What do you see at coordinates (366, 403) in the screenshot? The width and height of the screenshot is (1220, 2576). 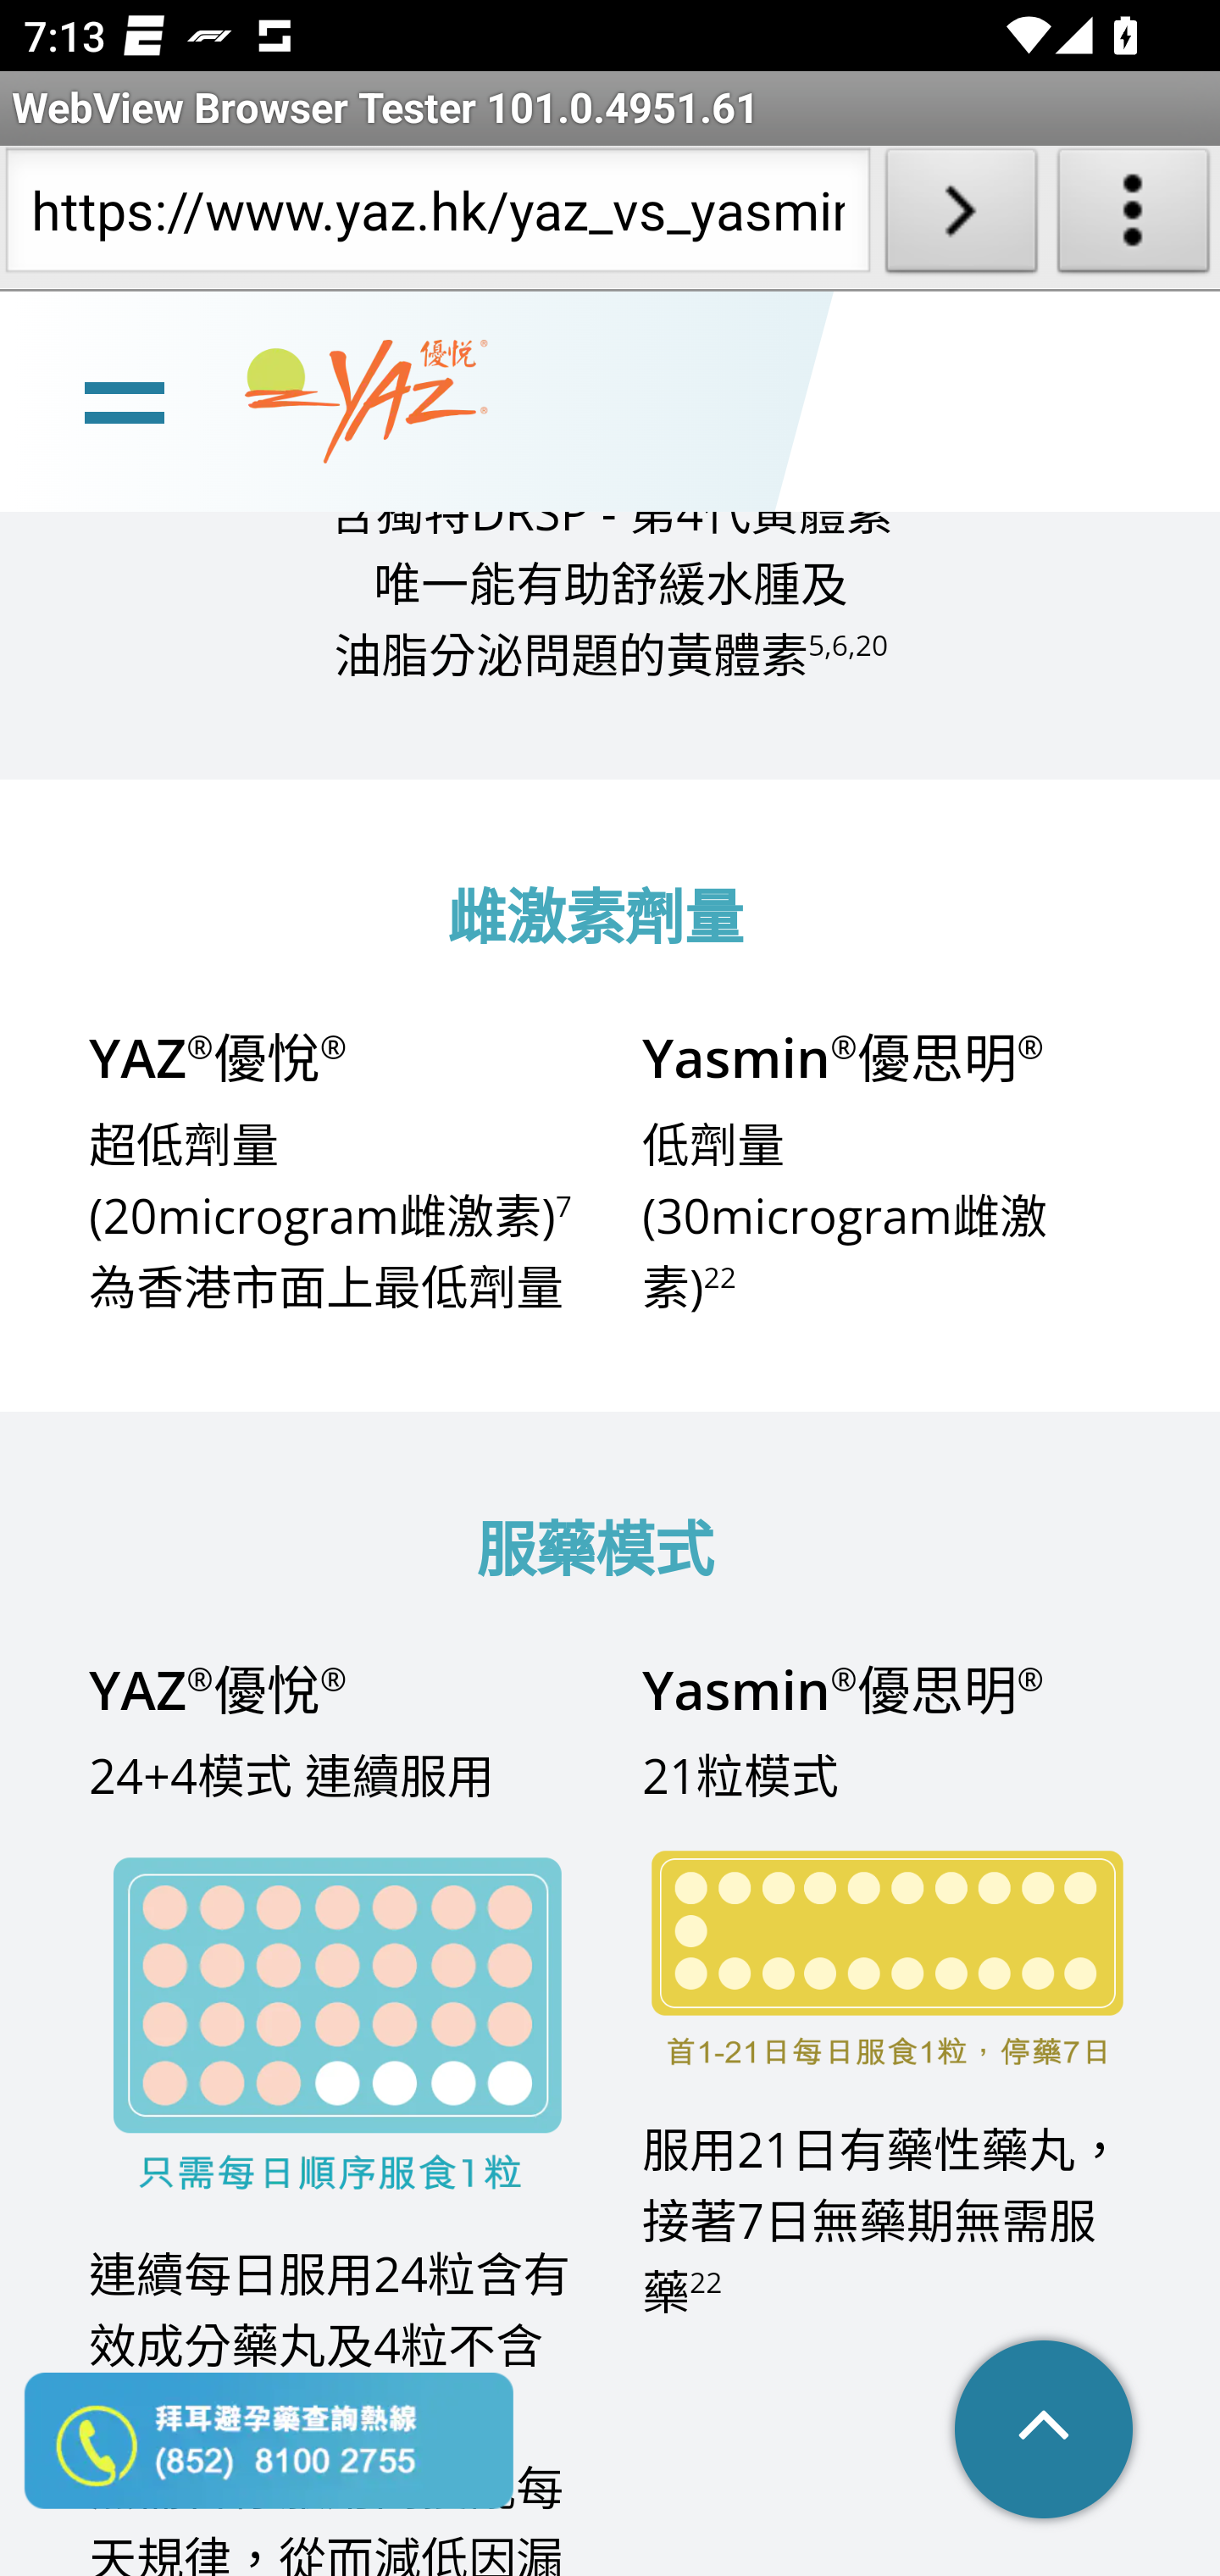 I see `www.yaz` at bounding box center [366, 403].